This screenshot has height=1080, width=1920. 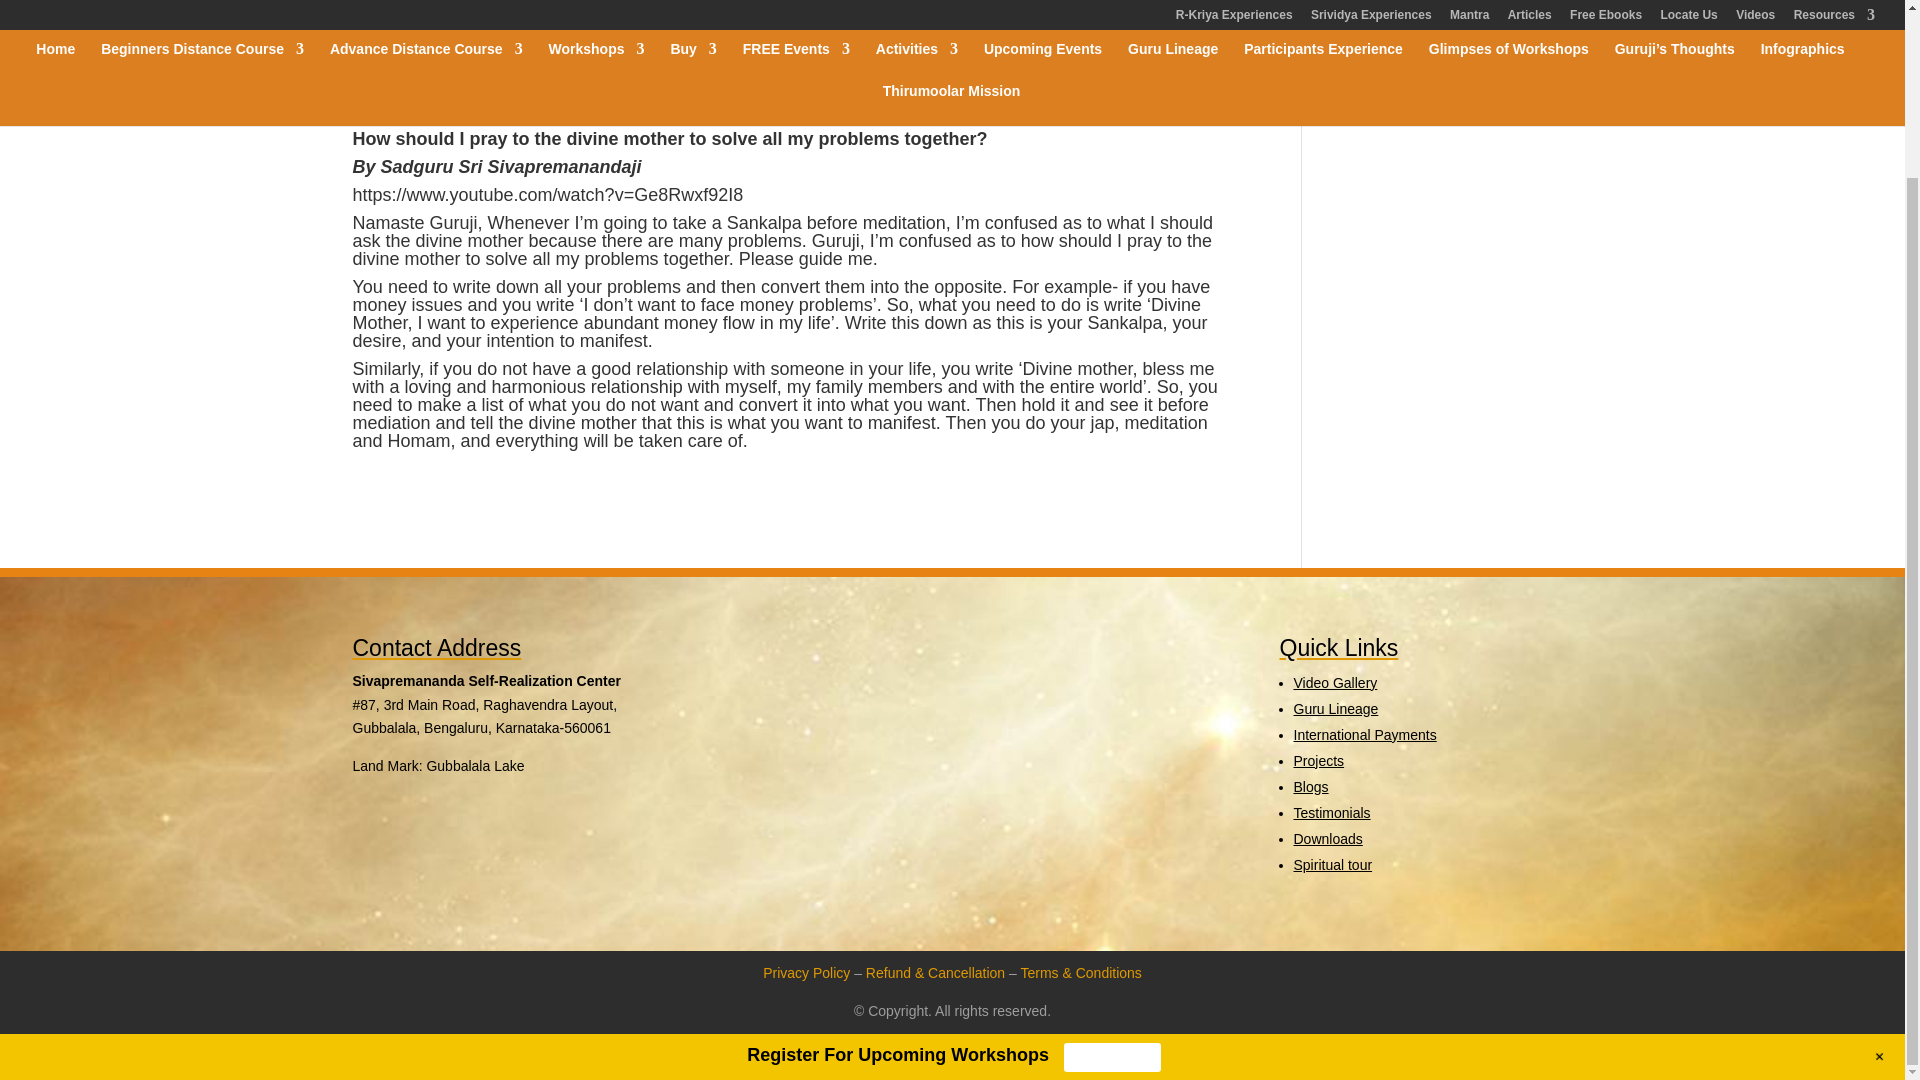 I want to click on Posts by admin, so click(x=389, y=66).